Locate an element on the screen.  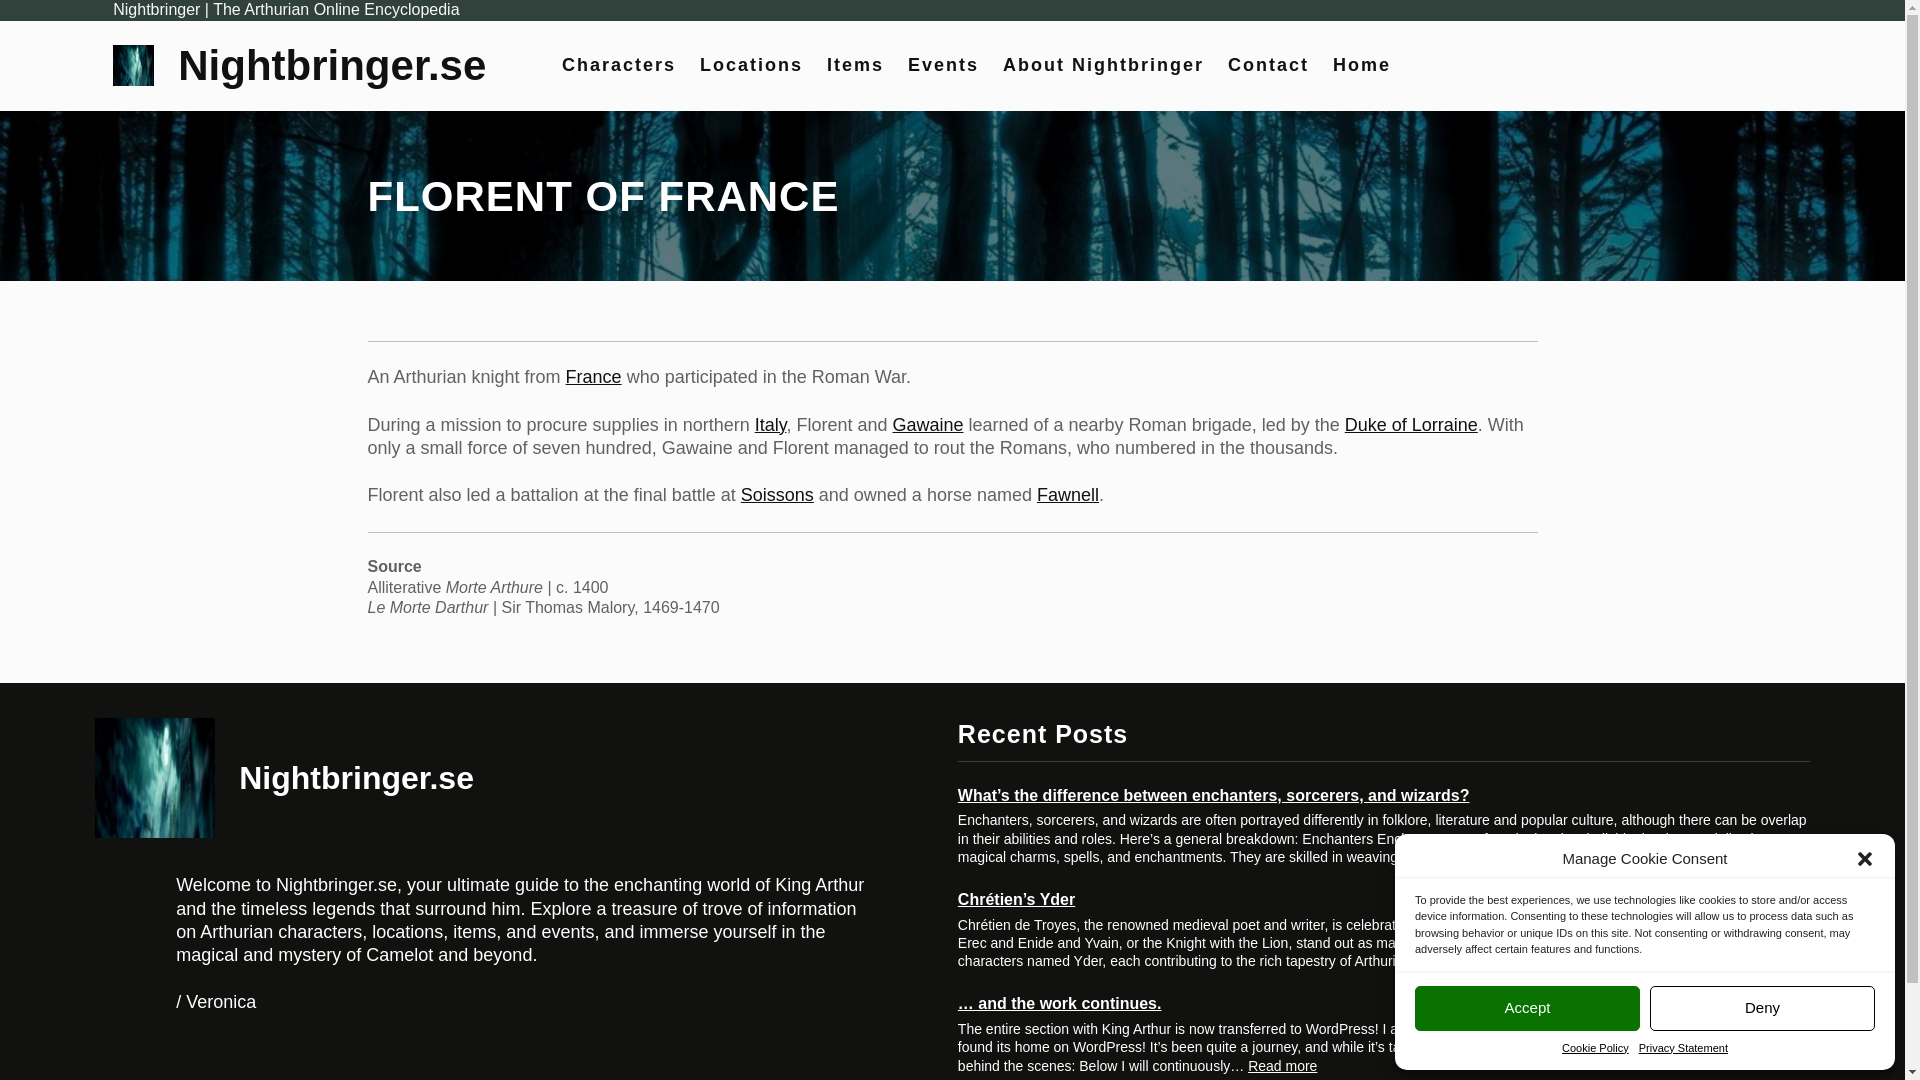
Deny is located at coordinates (1762, 1008).